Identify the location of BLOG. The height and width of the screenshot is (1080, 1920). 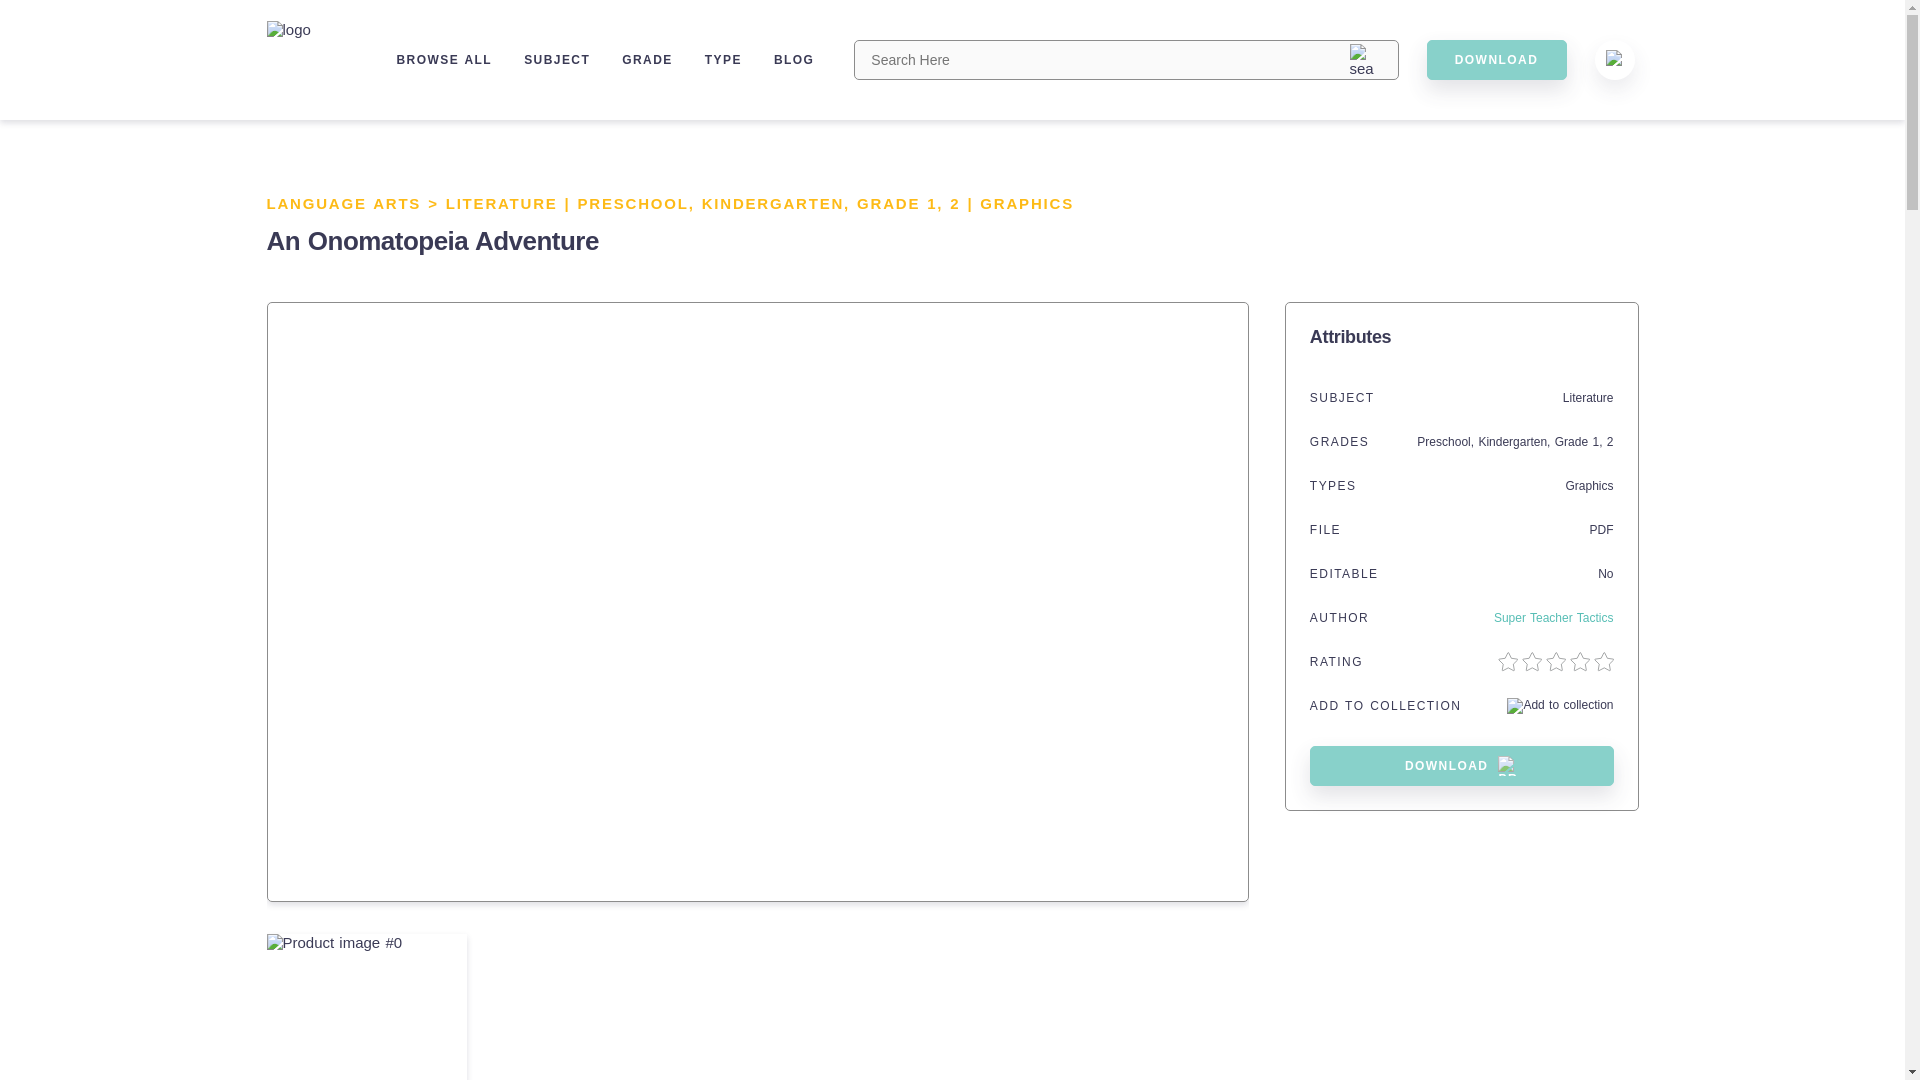
(794, 59).